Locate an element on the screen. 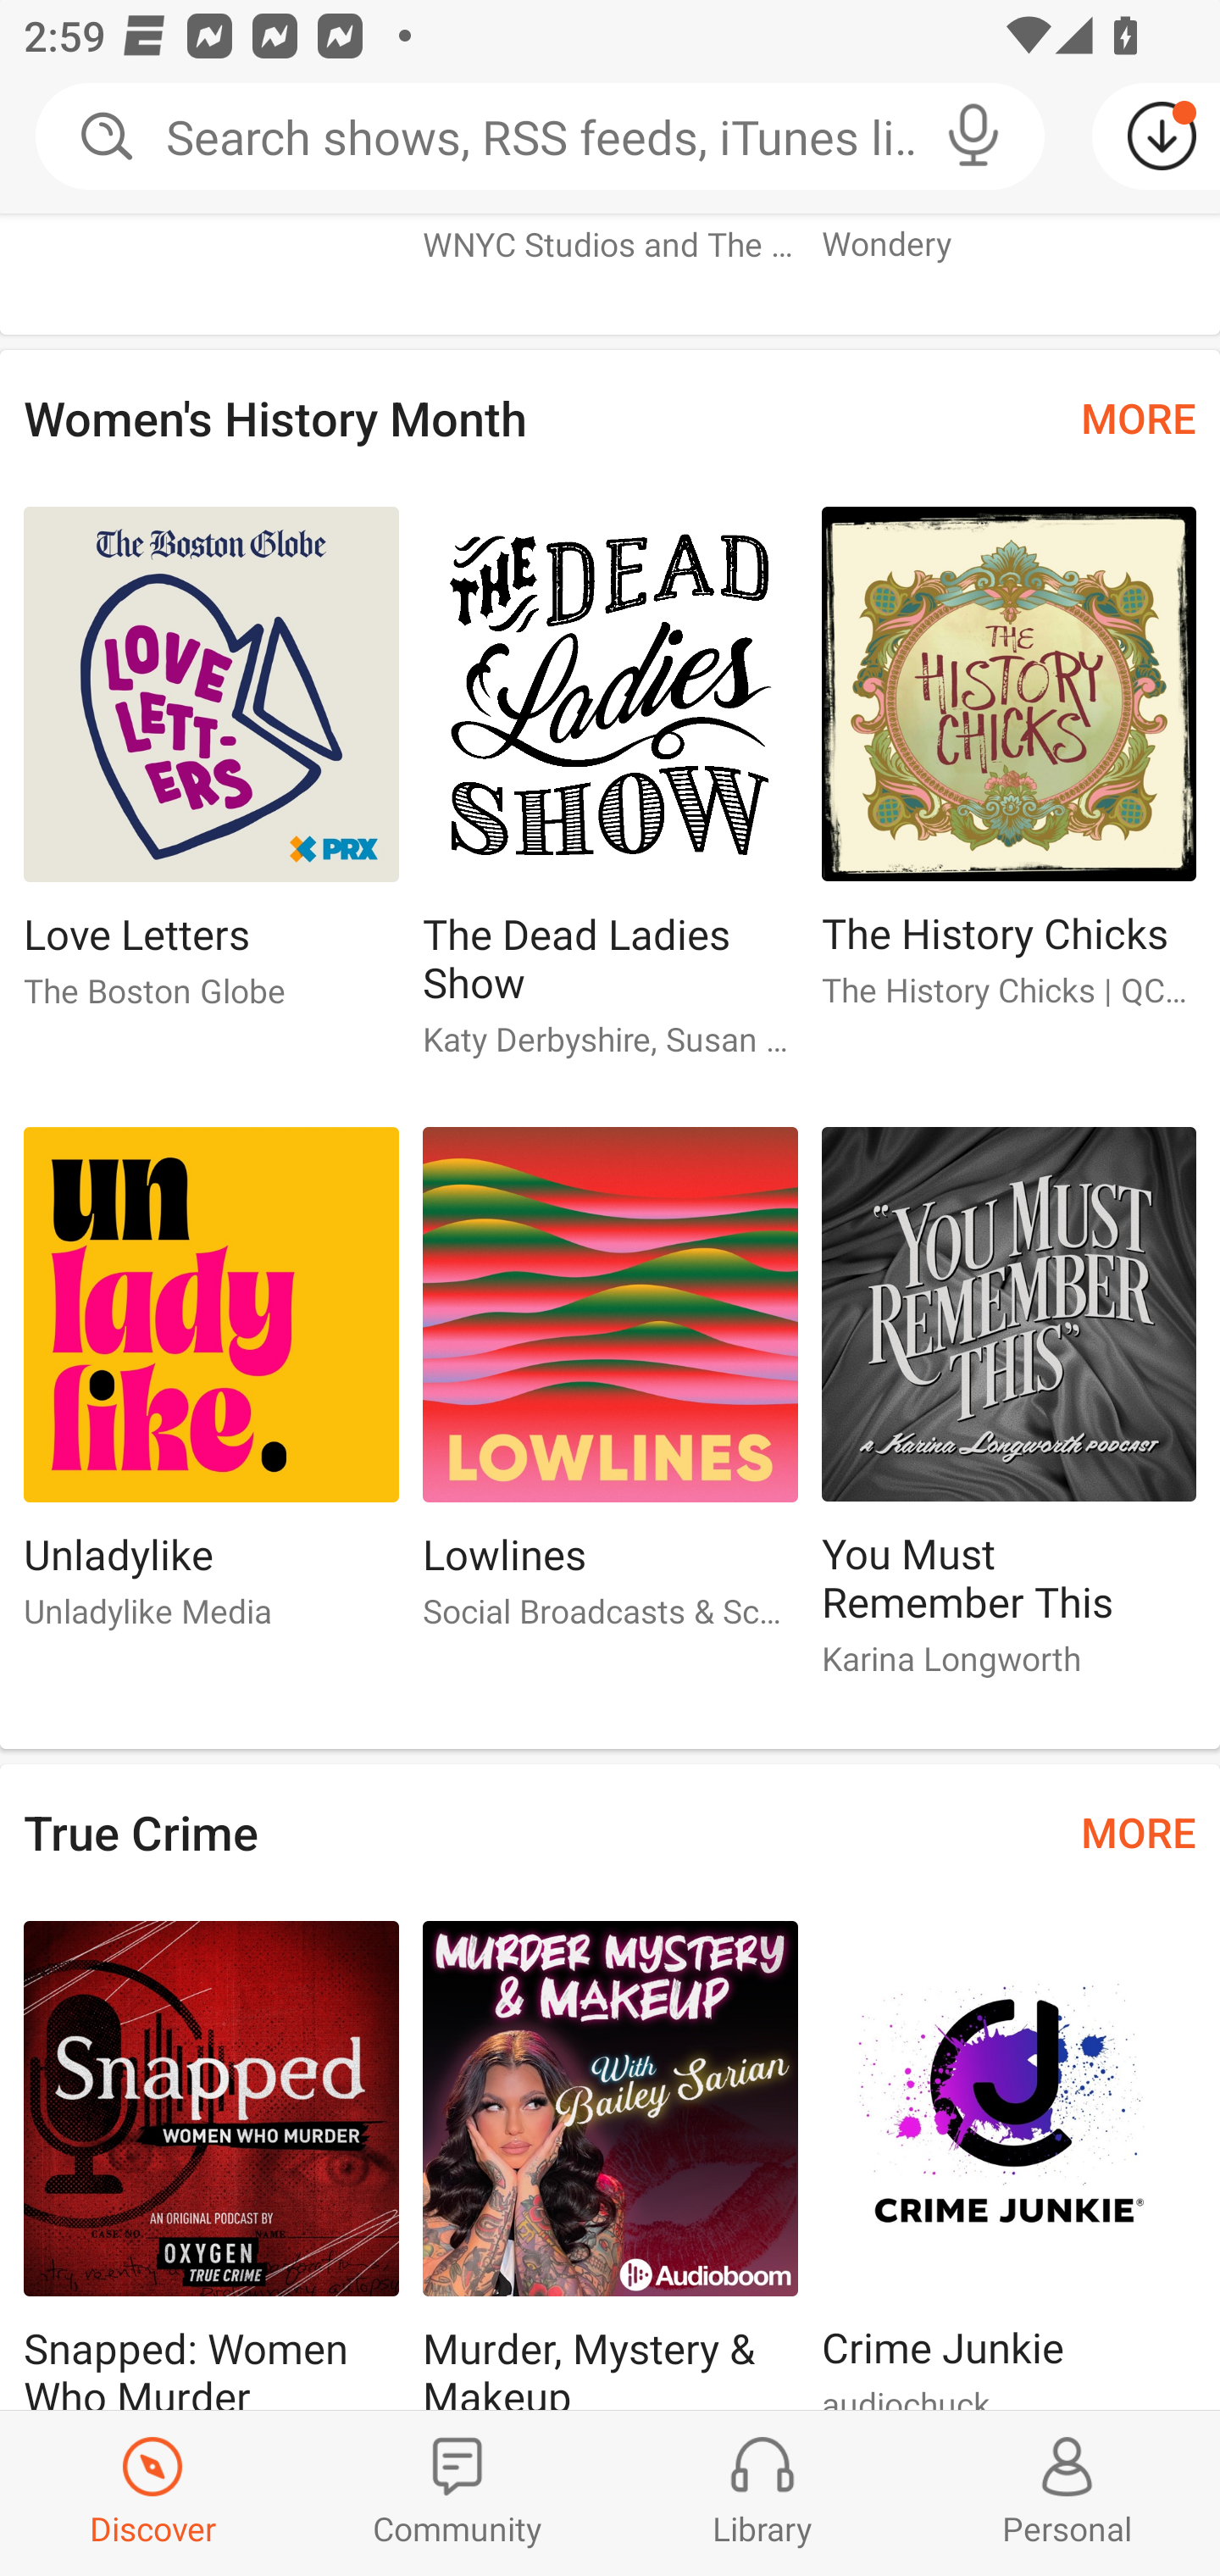  Profiles and Settings Personal is located at coordinates (1067, 2493).